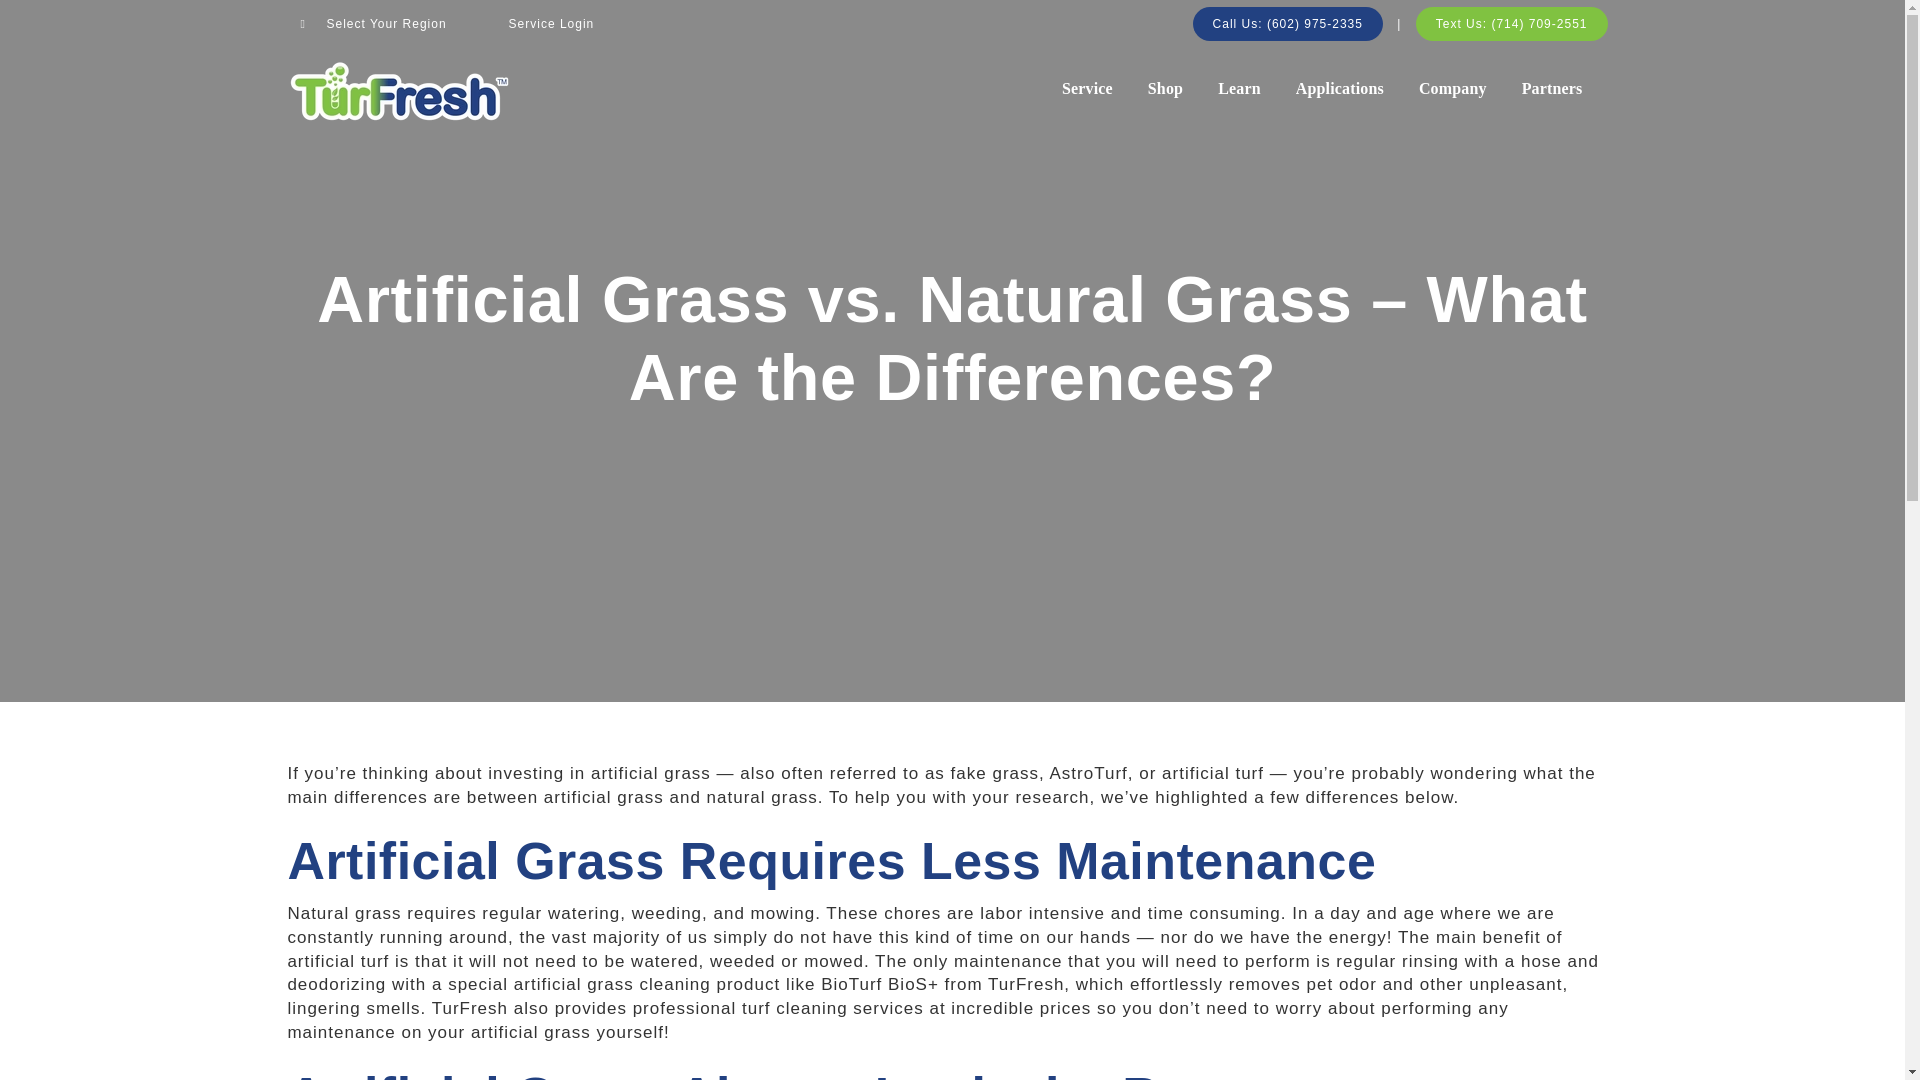 The height and width of the screenshot is (1080, 1920). Describe the element at coordinates (552, 24) in the screenshot. I see `Service Login` at that location.